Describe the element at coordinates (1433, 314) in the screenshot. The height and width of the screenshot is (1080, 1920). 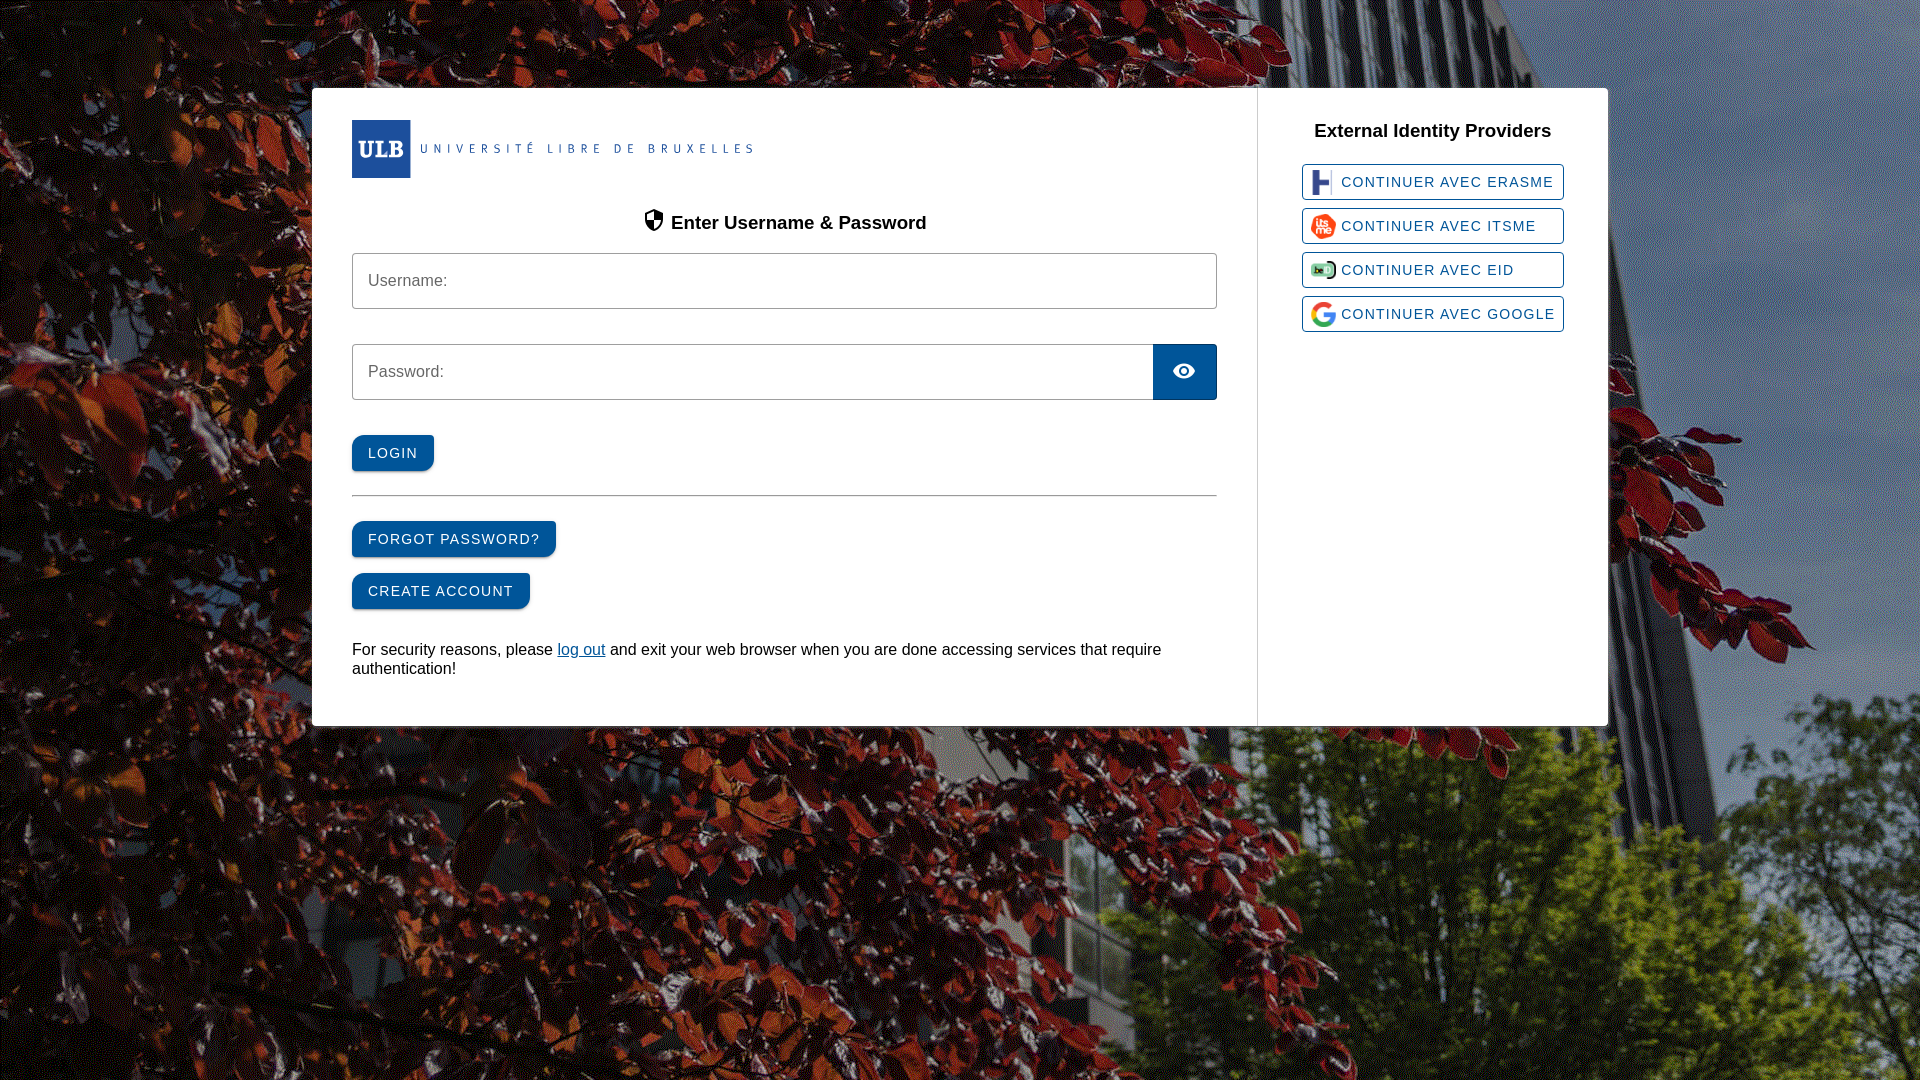
I see ` CONTINUER AVEC GOOGLE` at that location.